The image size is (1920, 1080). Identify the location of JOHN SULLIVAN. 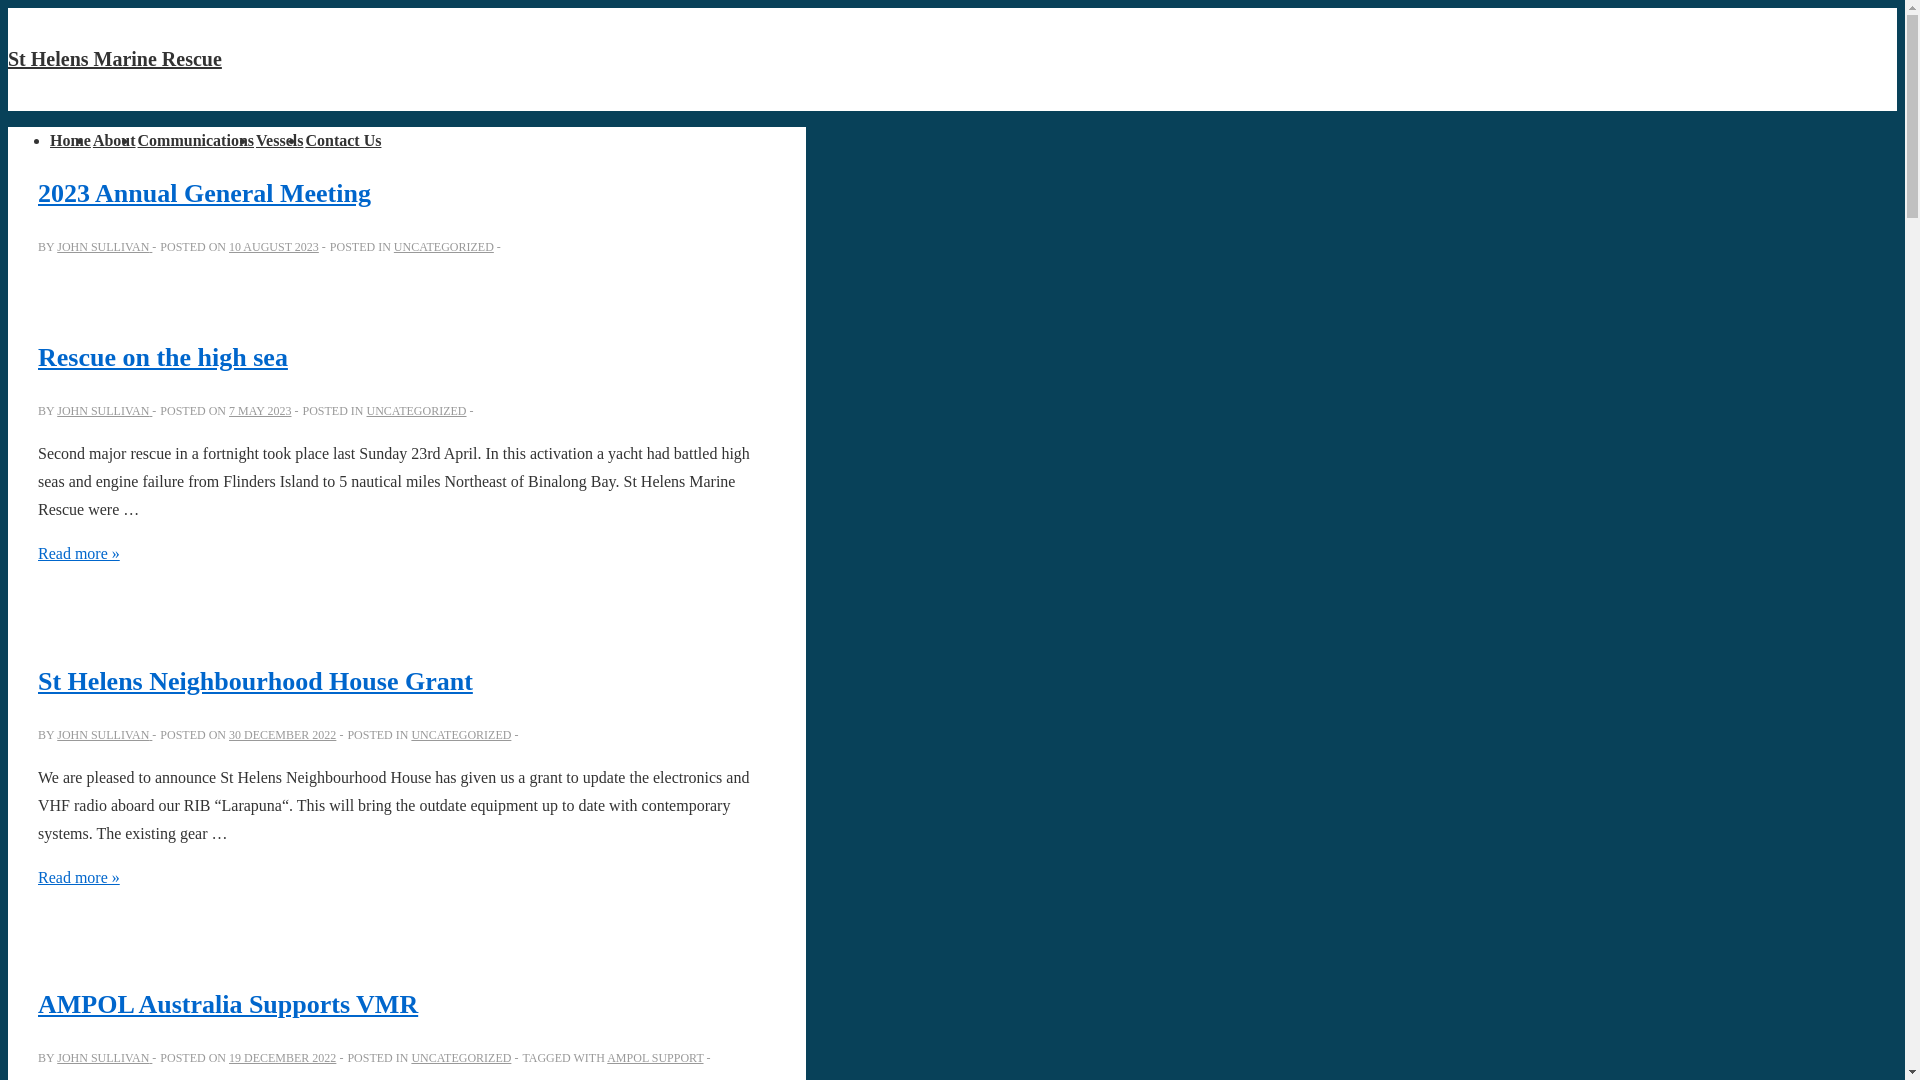
(104, 411).